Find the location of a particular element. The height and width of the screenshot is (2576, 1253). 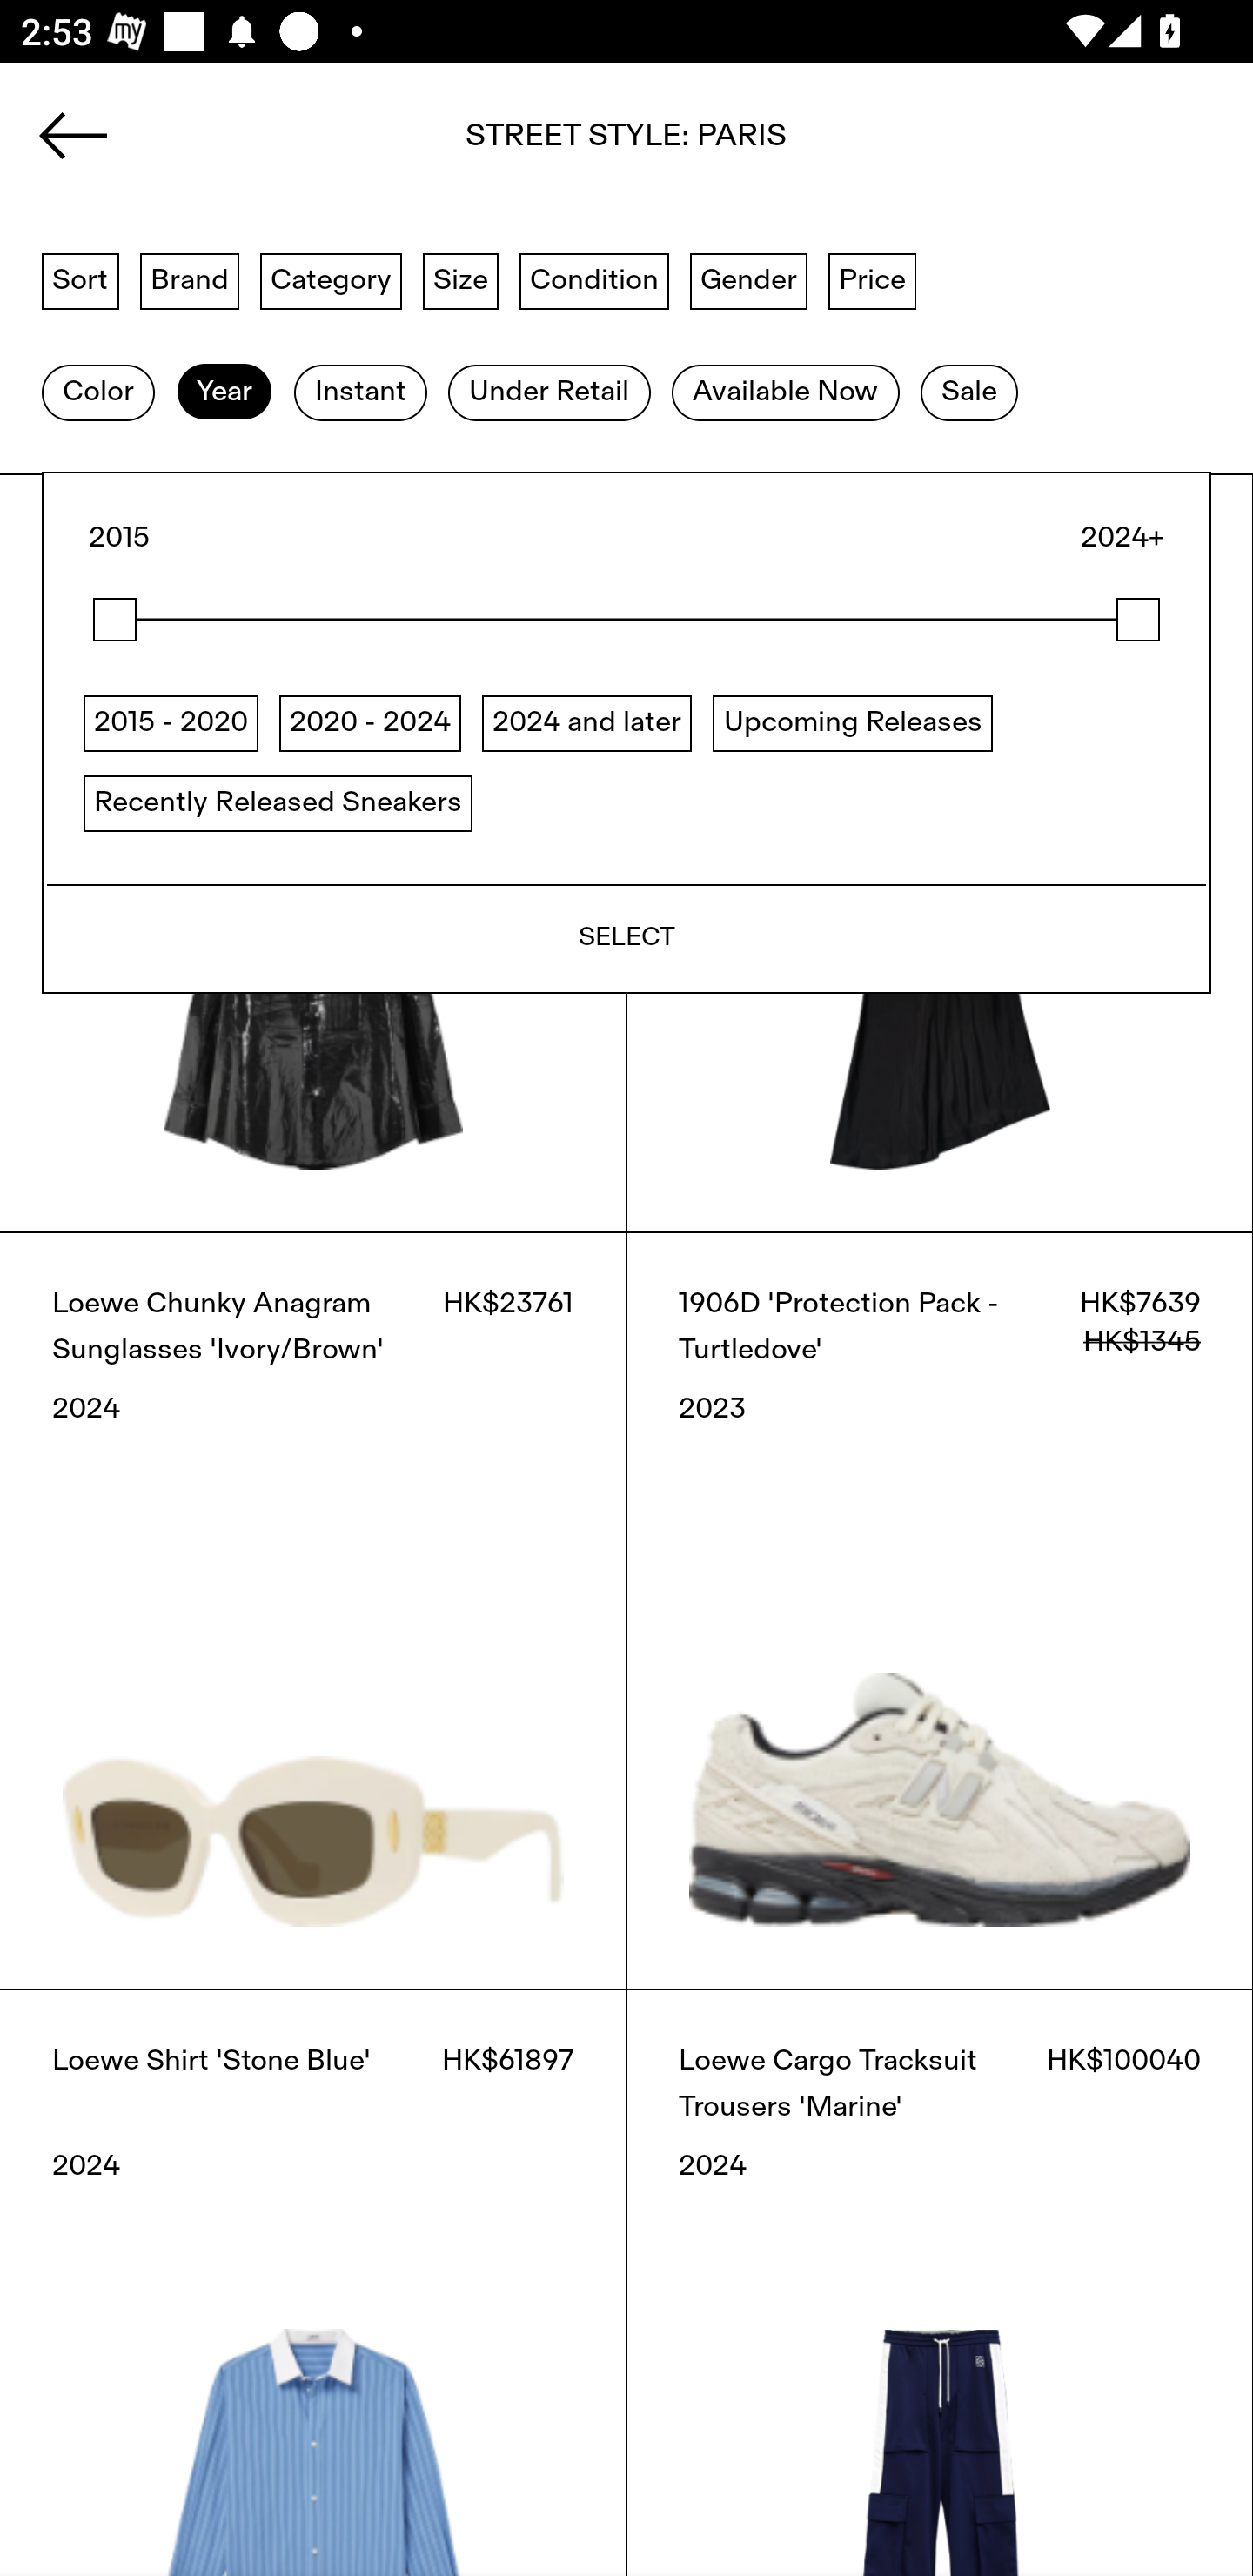

Sale is located at coordinates (969, 392).